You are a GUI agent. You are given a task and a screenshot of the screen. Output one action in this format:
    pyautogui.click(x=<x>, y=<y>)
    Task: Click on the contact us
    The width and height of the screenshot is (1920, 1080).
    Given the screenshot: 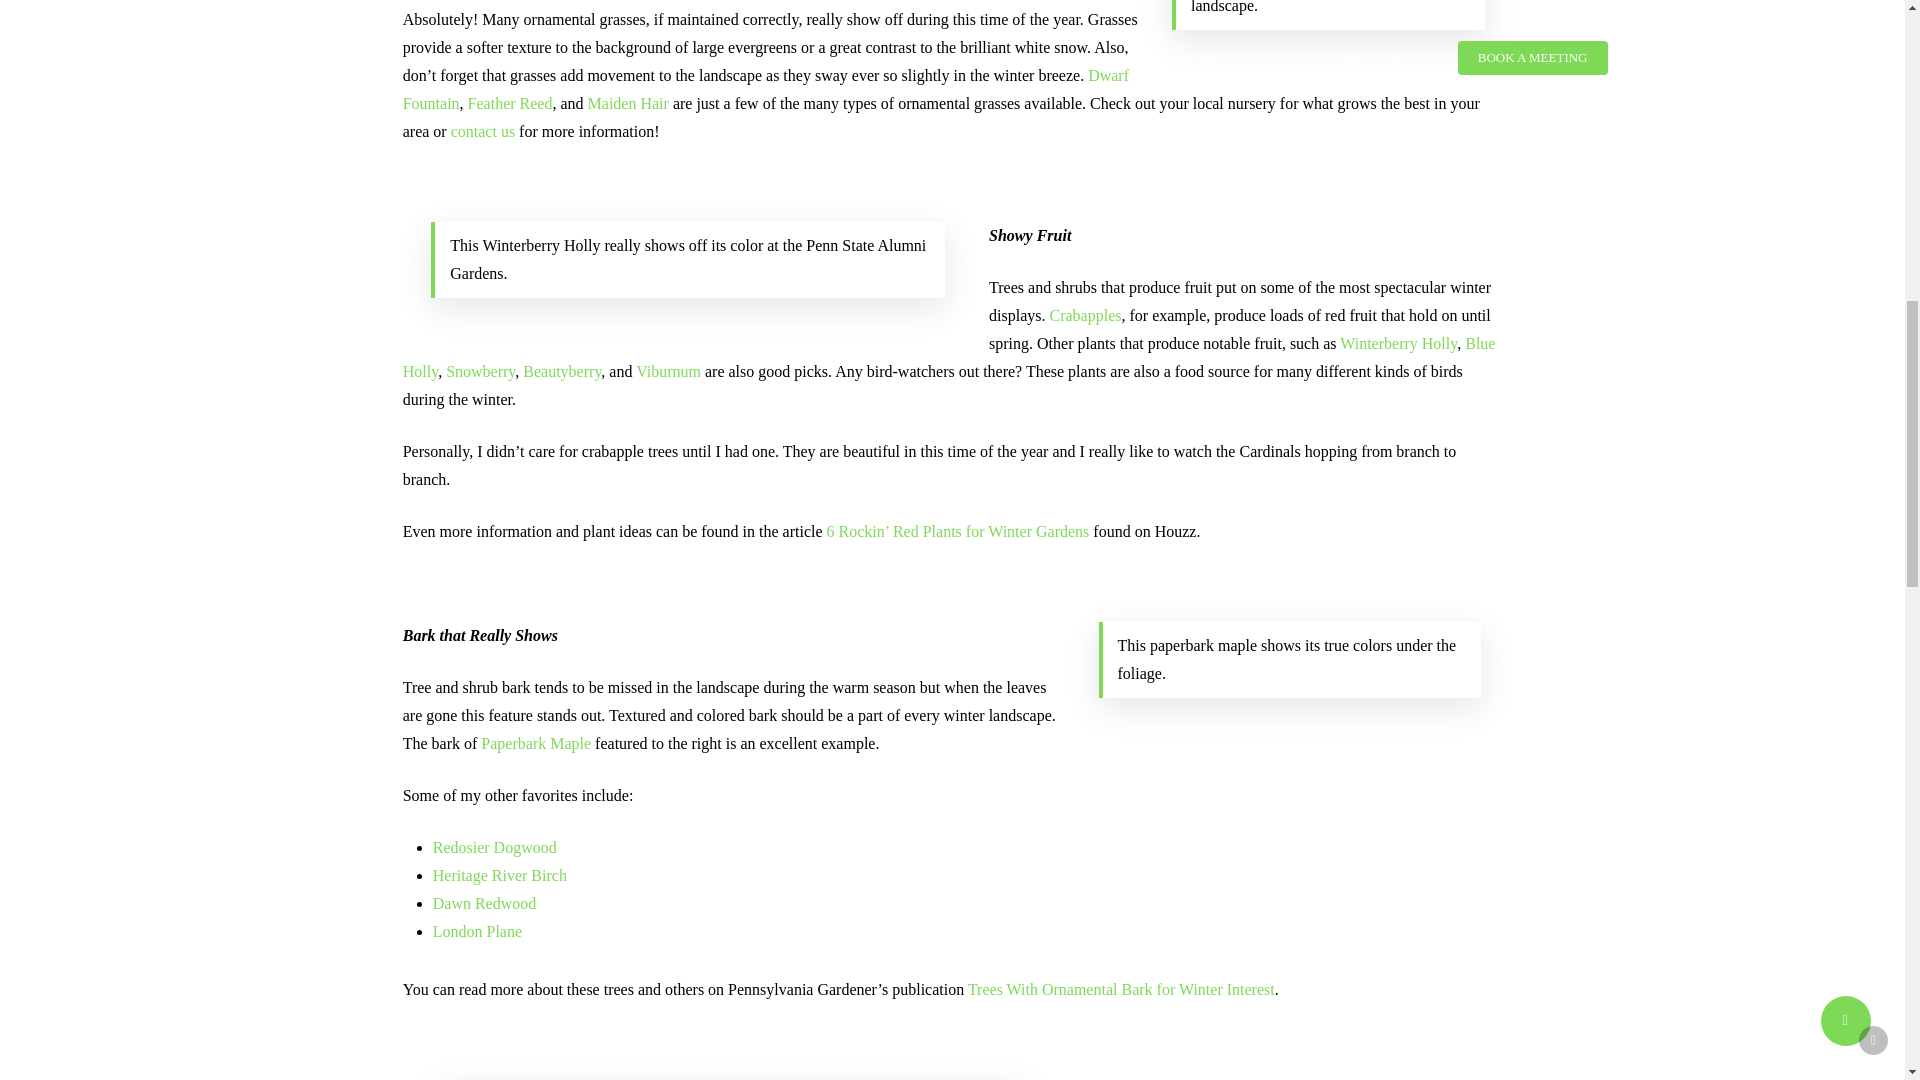 What is the action you would take?
    pyautogui.click(x=482, y=132)
    